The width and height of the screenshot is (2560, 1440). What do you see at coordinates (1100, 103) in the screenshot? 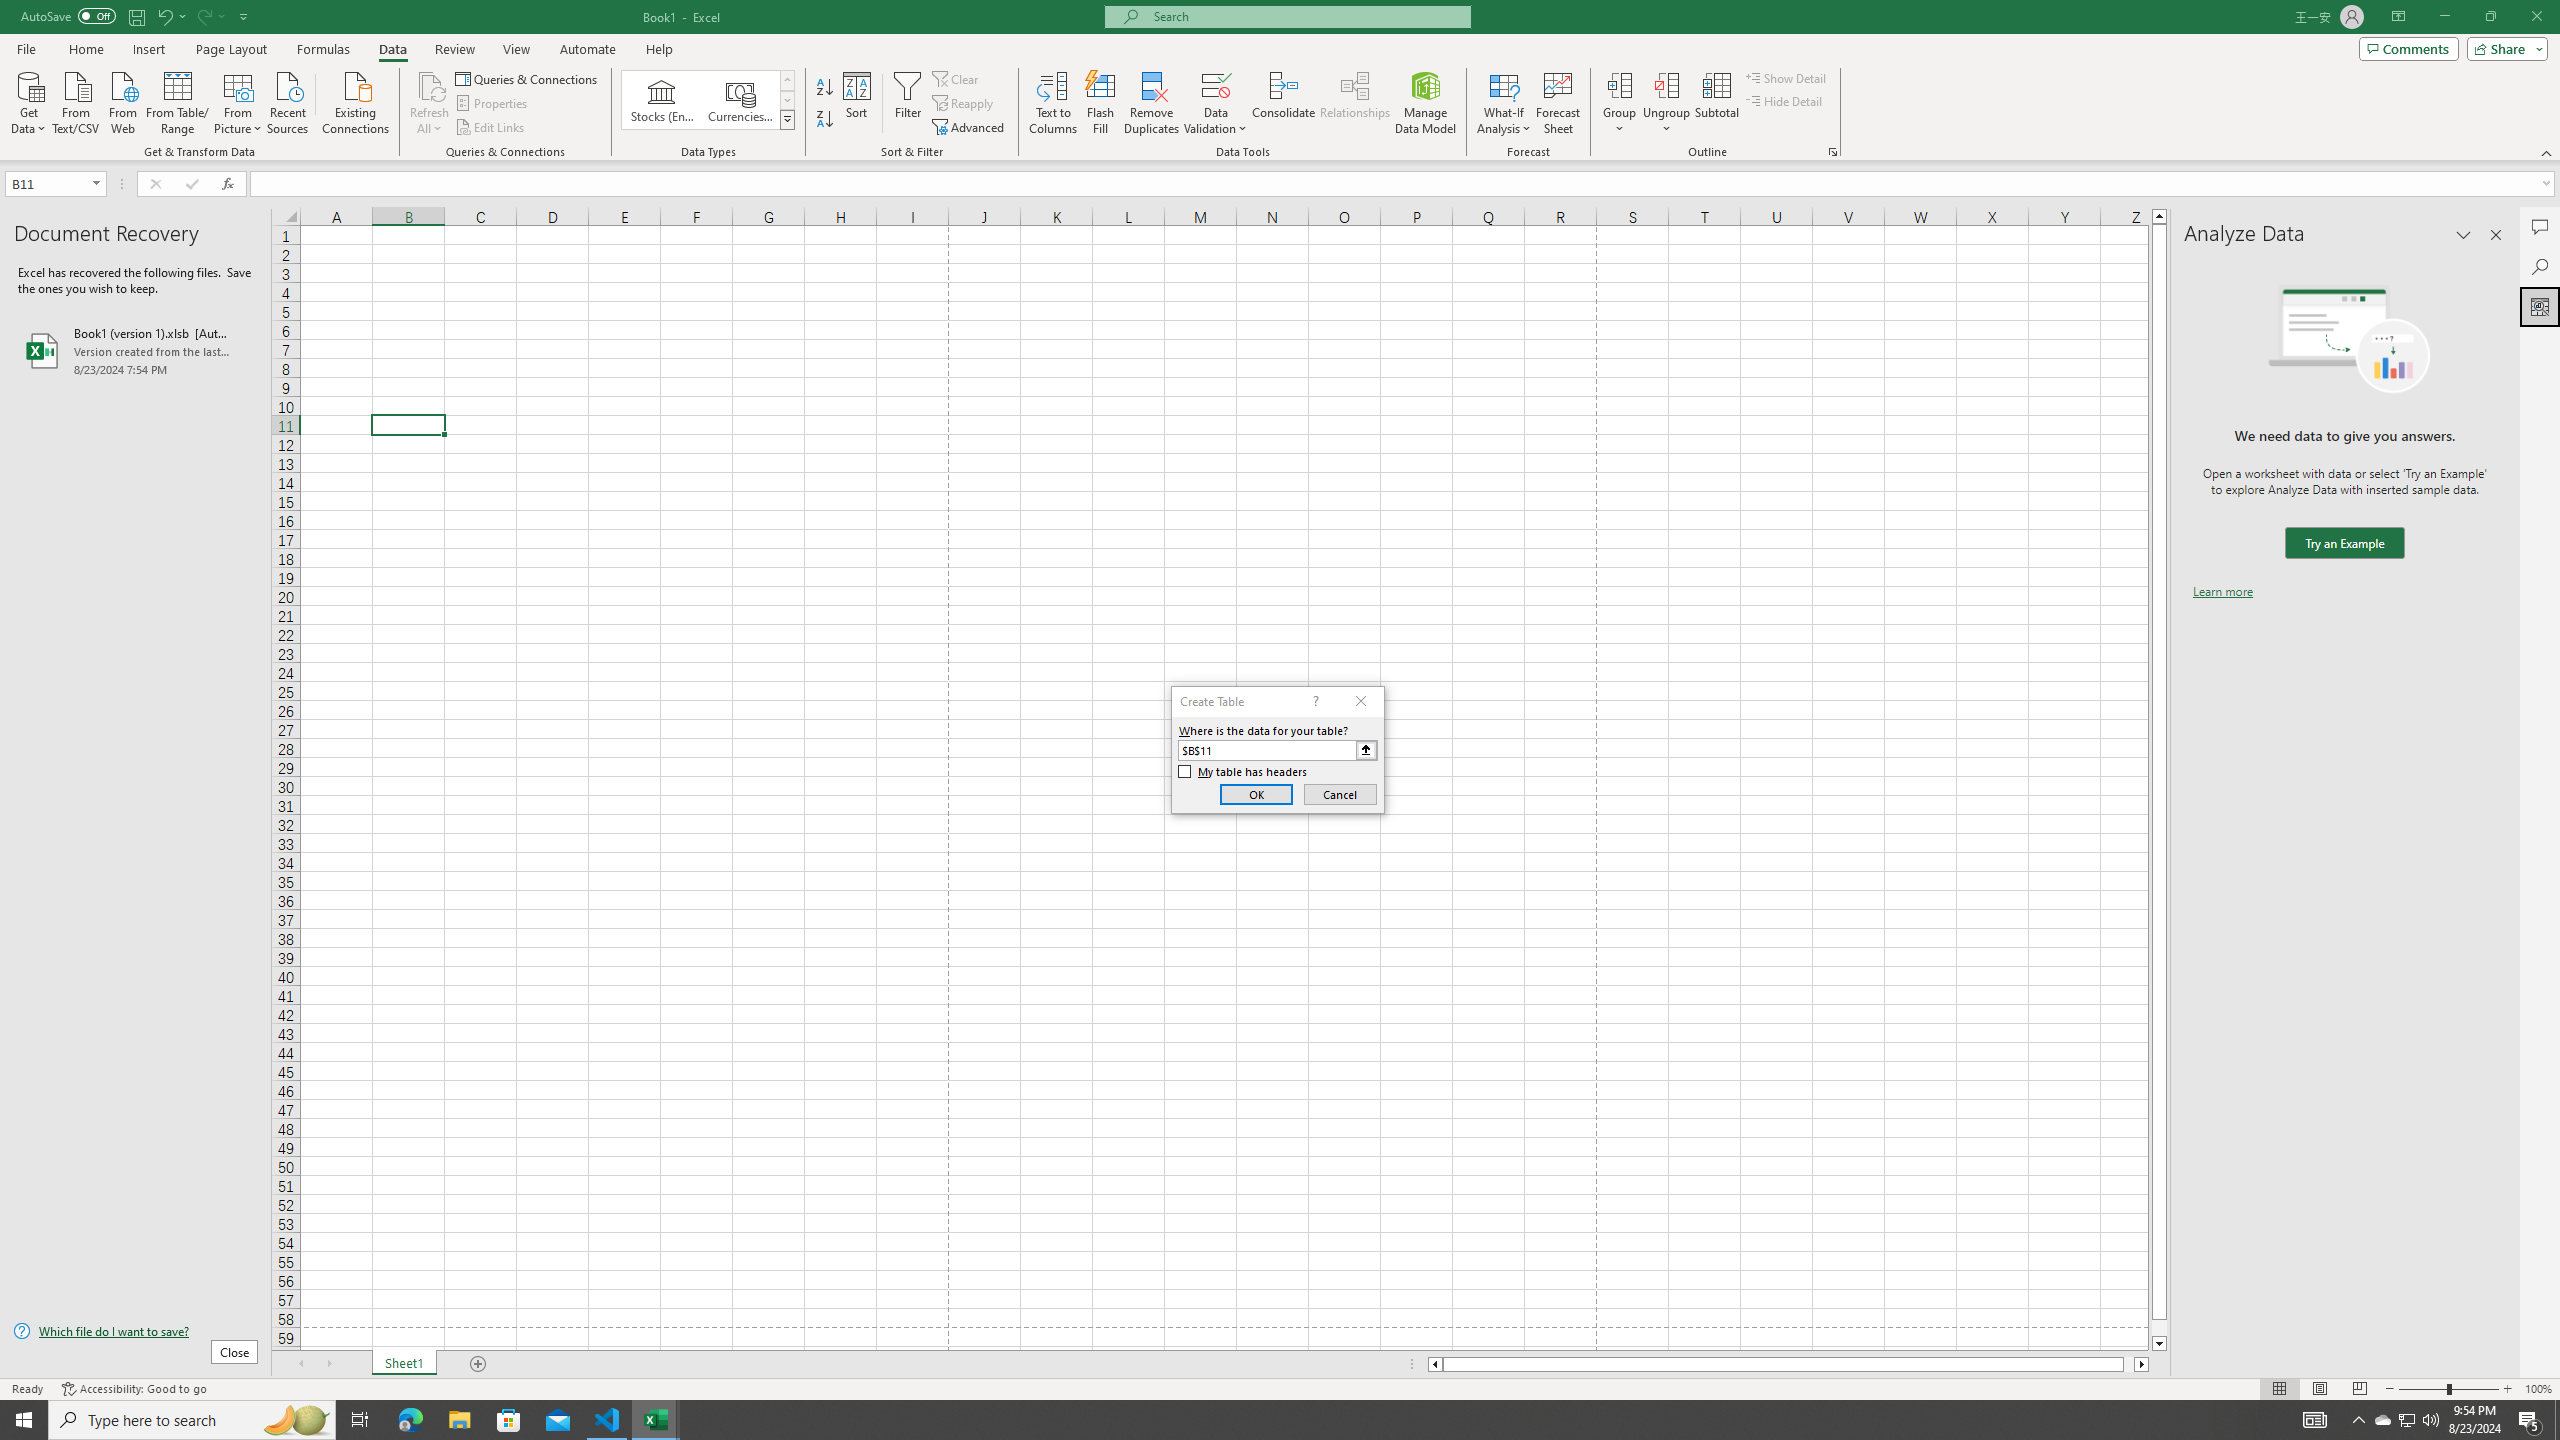
I see `Flash Fill` at bounding box center [1100, 103].